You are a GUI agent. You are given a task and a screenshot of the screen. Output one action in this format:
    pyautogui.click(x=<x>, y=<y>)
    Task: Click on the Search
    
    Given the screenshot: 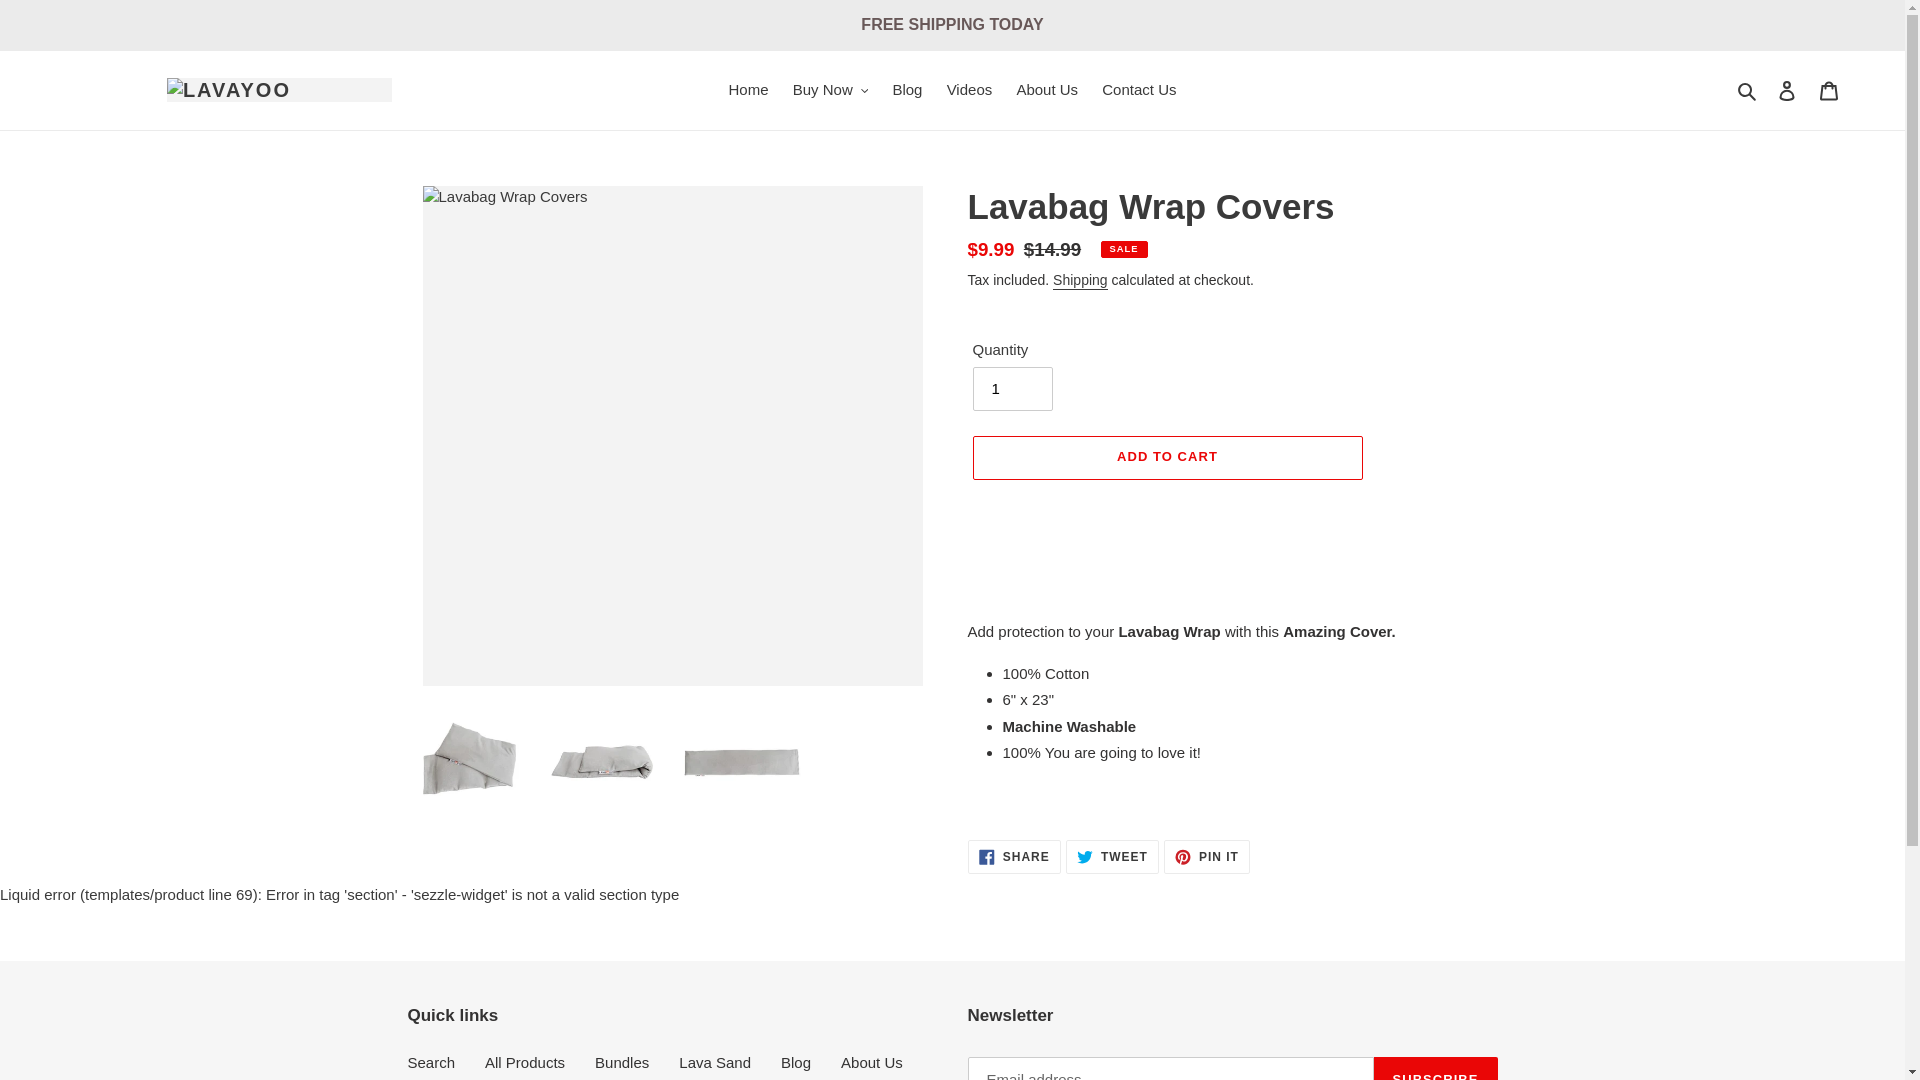 What is the action you would take?
    pyautogui.click(x=1748, y=90)
    